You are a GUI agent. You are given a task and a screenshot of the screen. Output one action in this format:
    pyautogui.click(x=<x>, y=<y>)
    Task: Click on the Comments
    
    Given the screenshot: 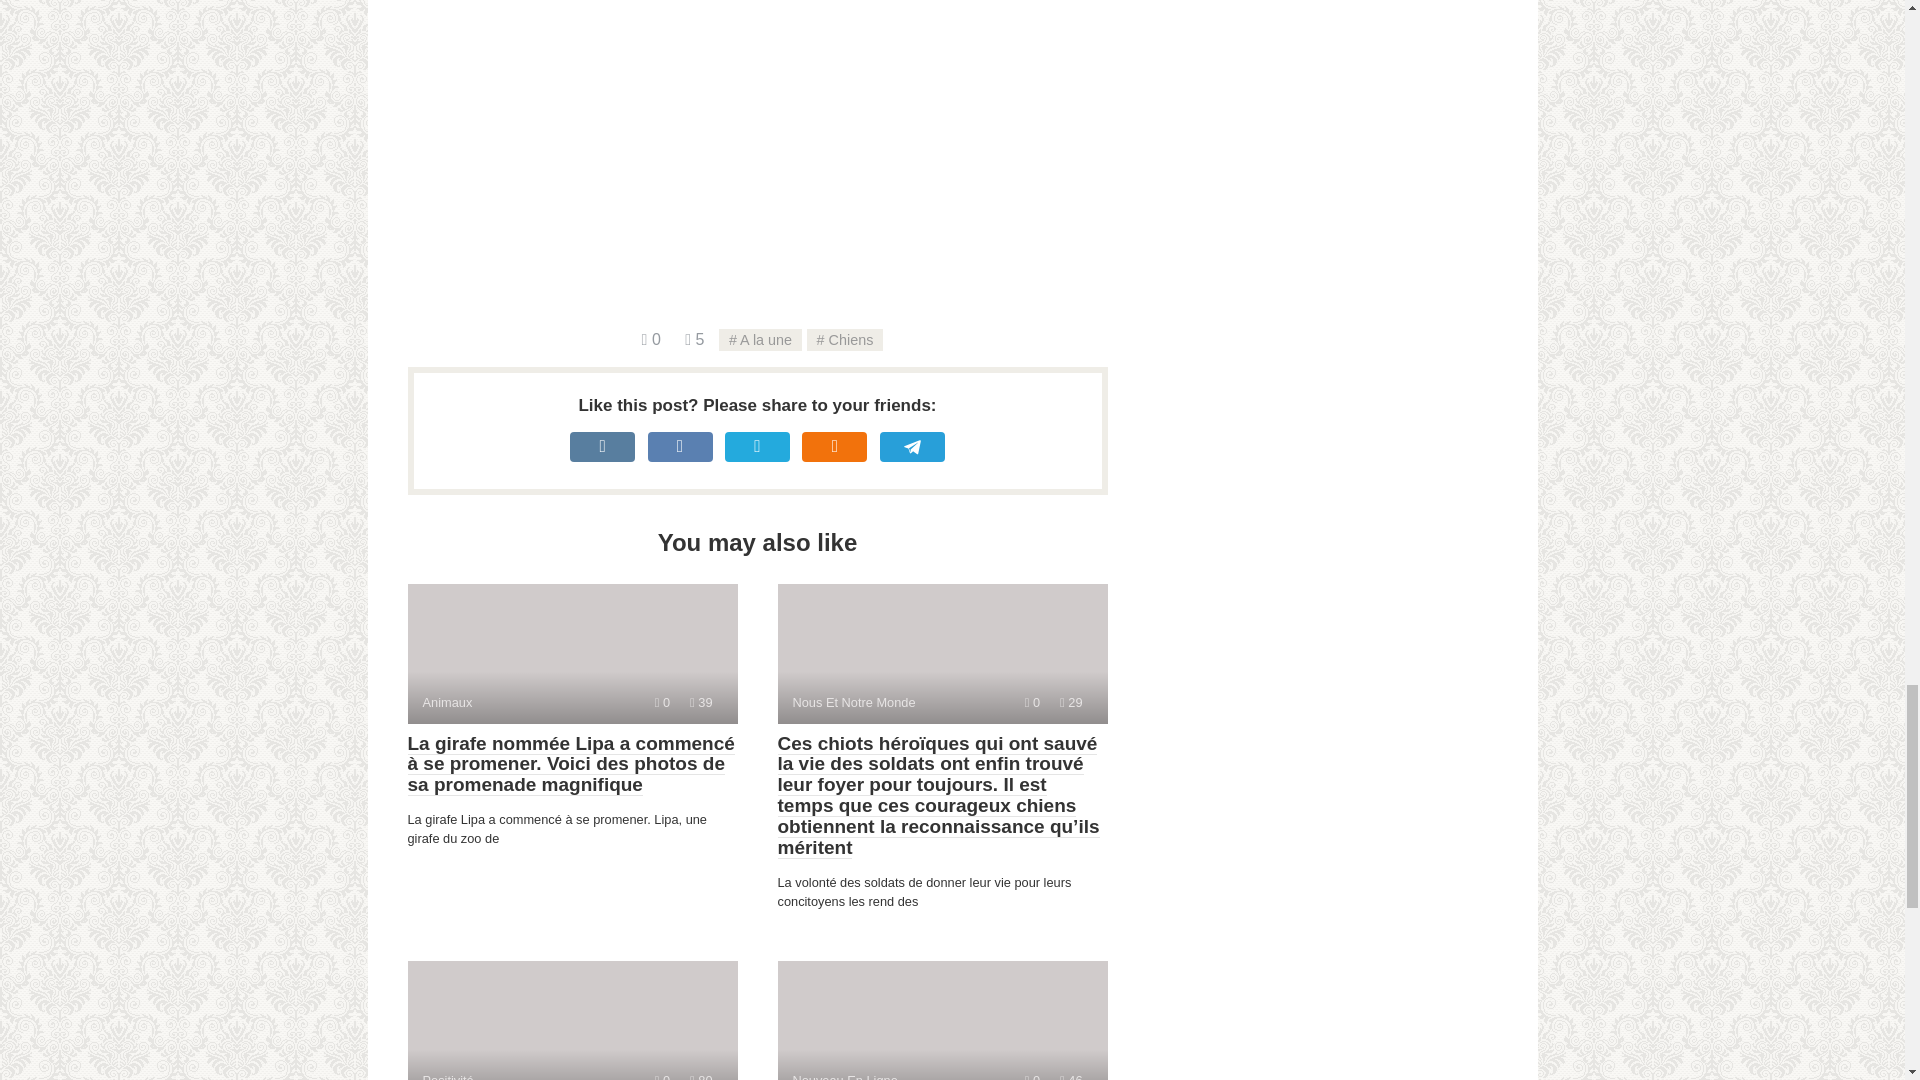 What is the action you would take?
    pyautogui.click(x=662, y=1076)
    